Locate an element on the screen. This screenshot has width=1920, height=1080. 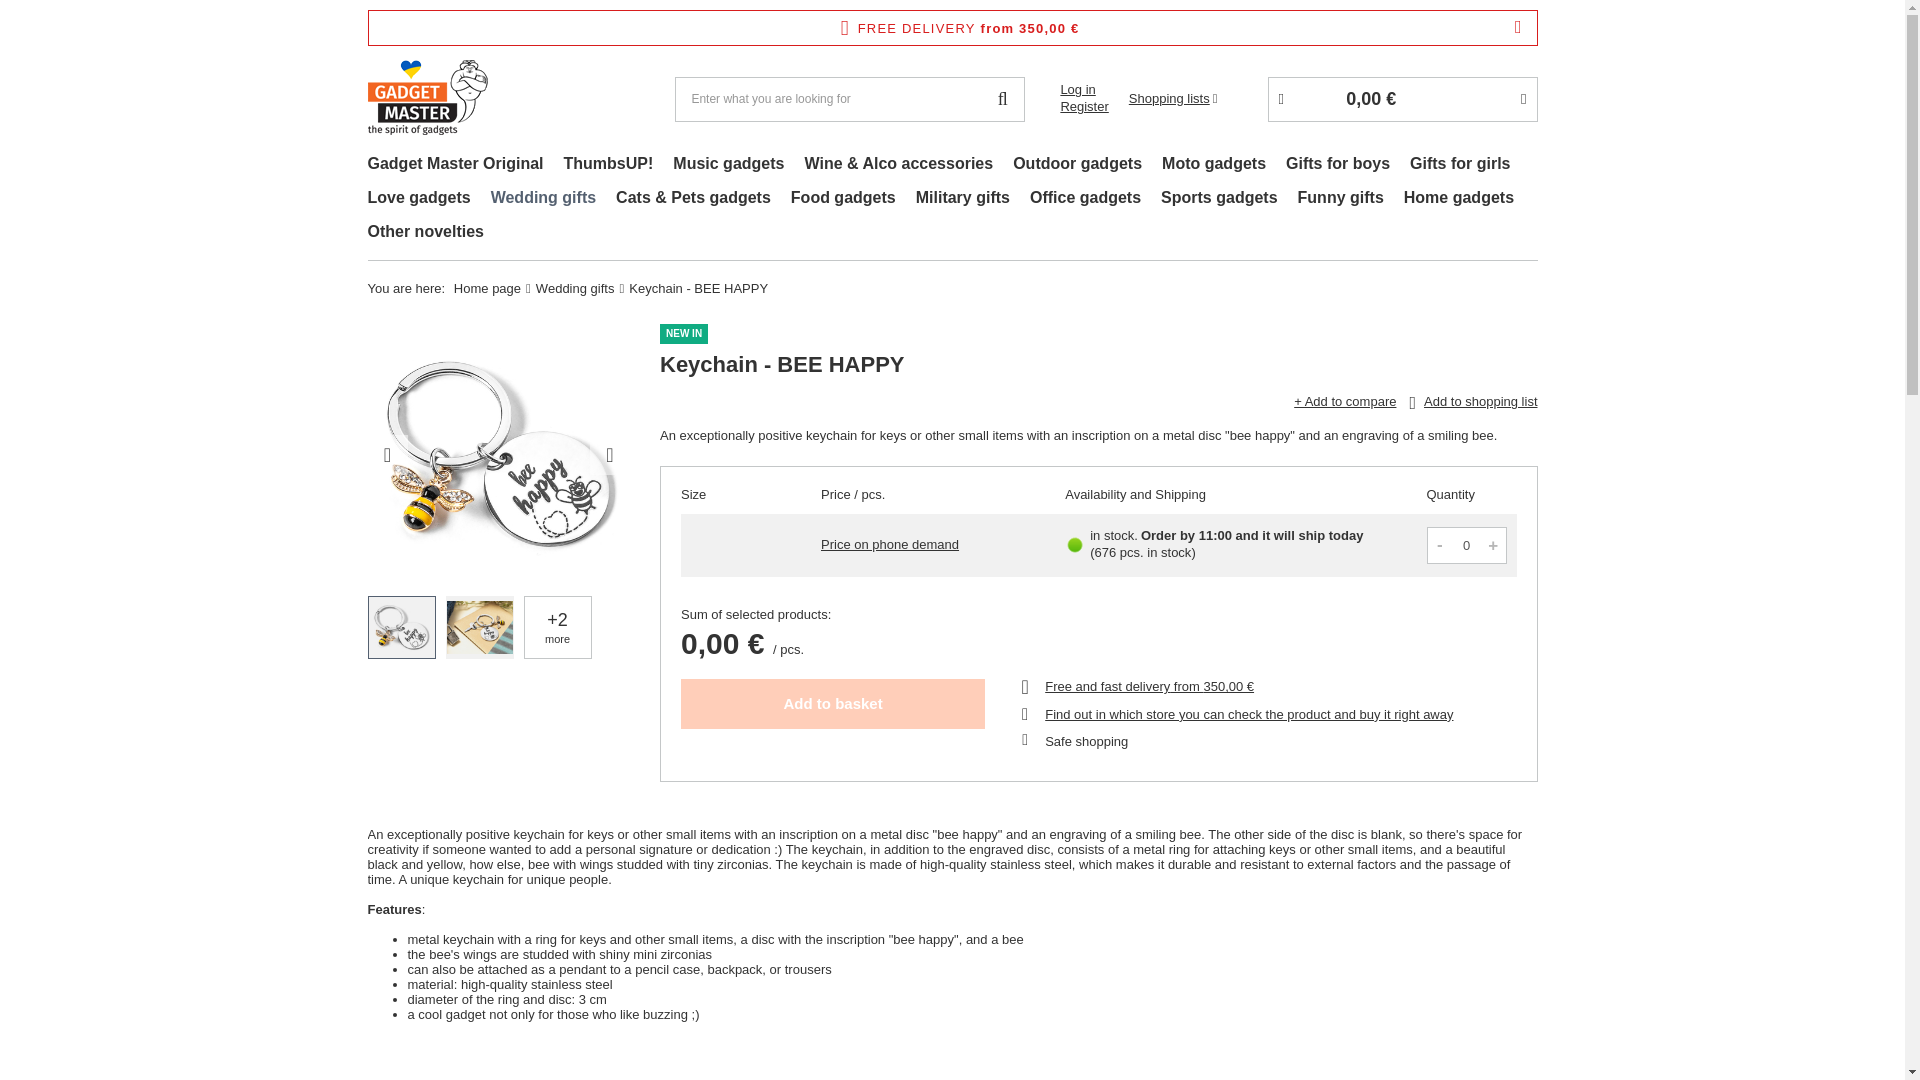
Home gadgets is located at coordinates (1458, 200).